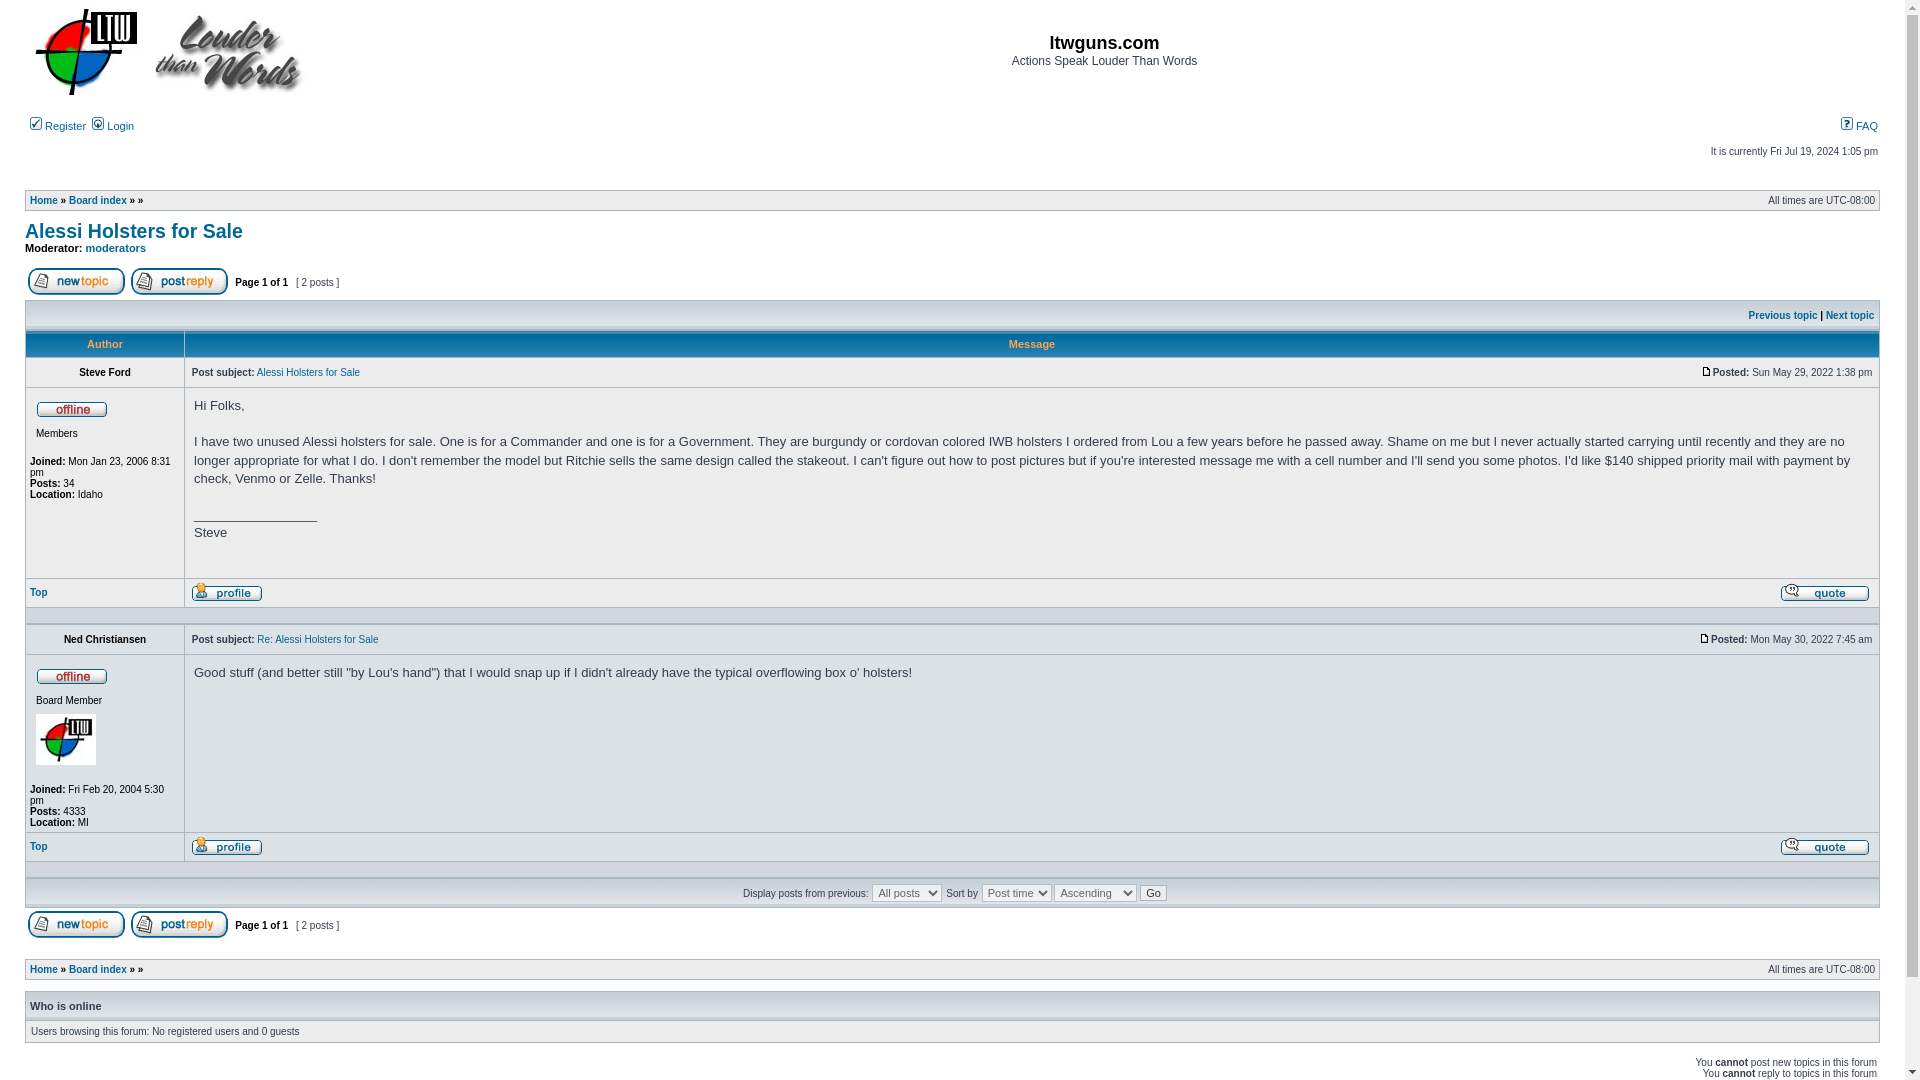  I want to click on Reply with quote, so click(1824, 851).